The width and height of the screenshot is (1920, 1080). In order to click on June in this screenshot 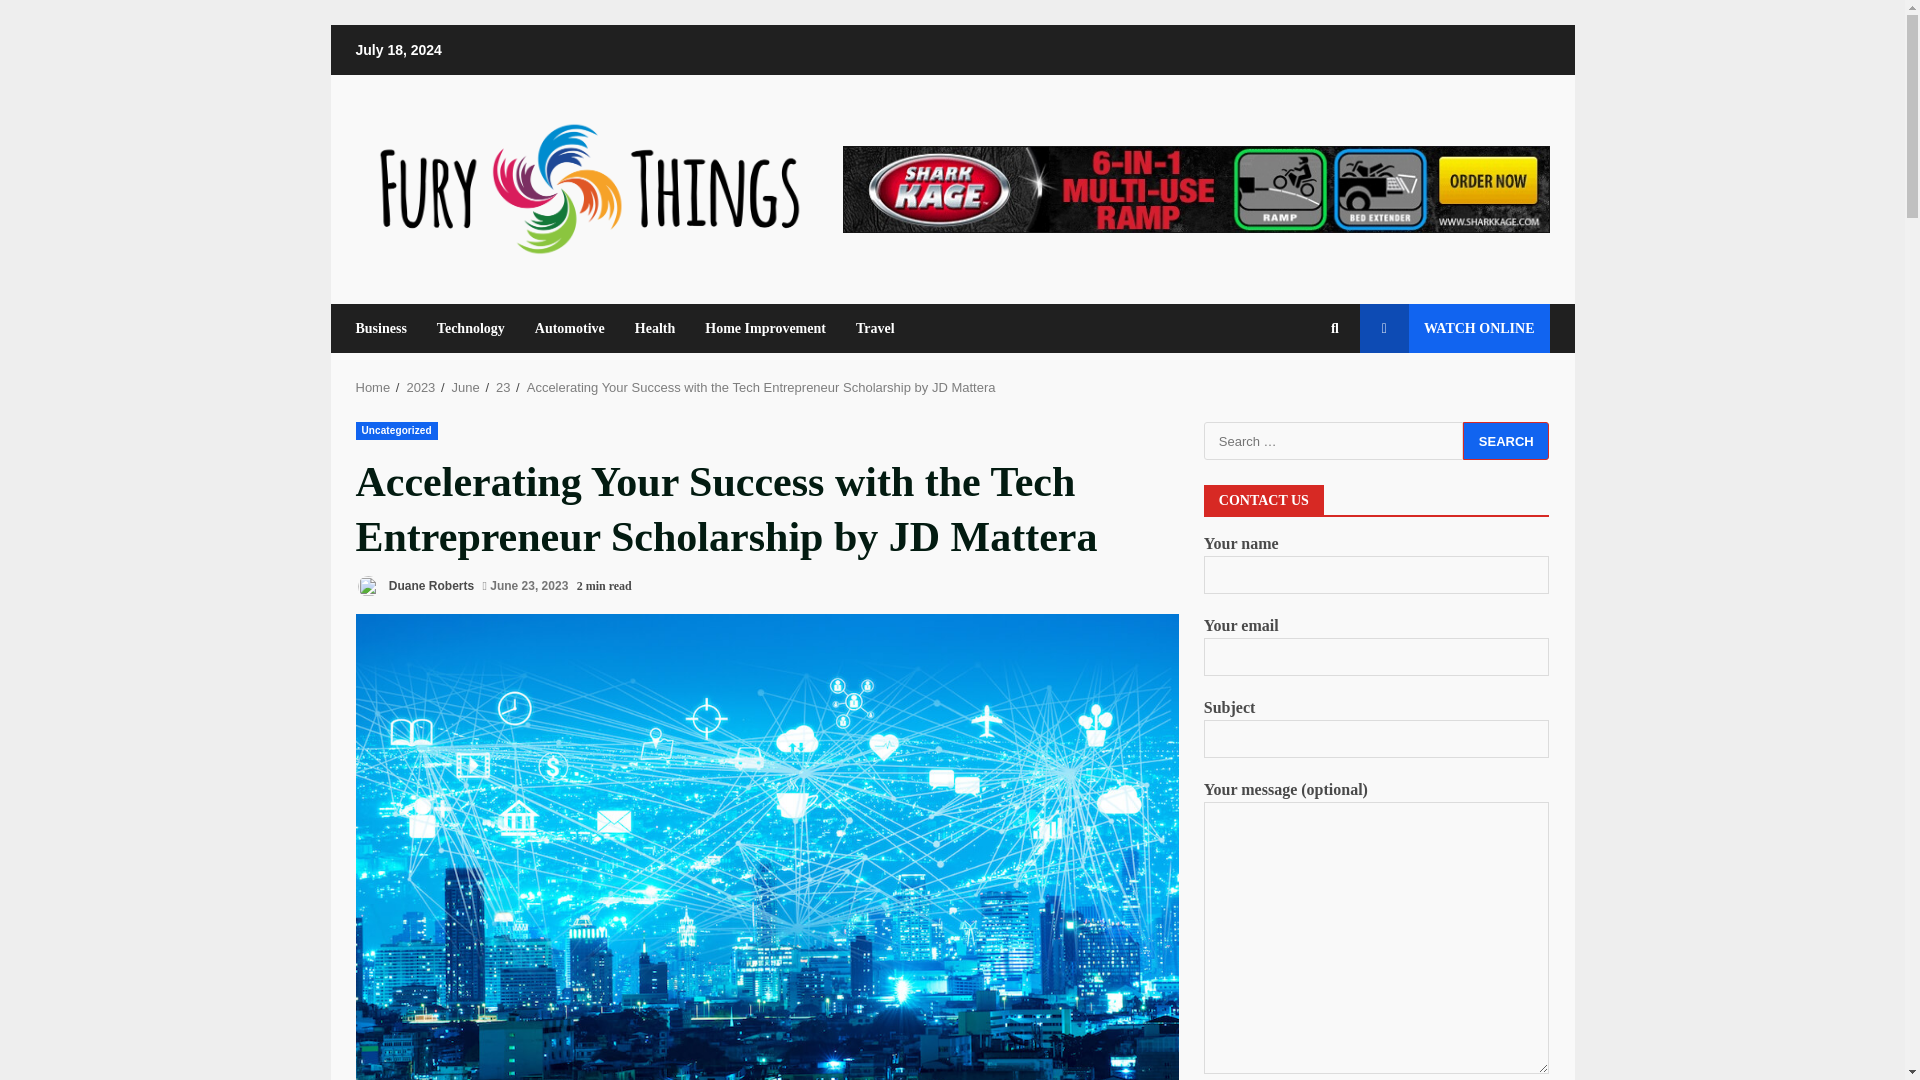, I will do `click(466, 388)`.